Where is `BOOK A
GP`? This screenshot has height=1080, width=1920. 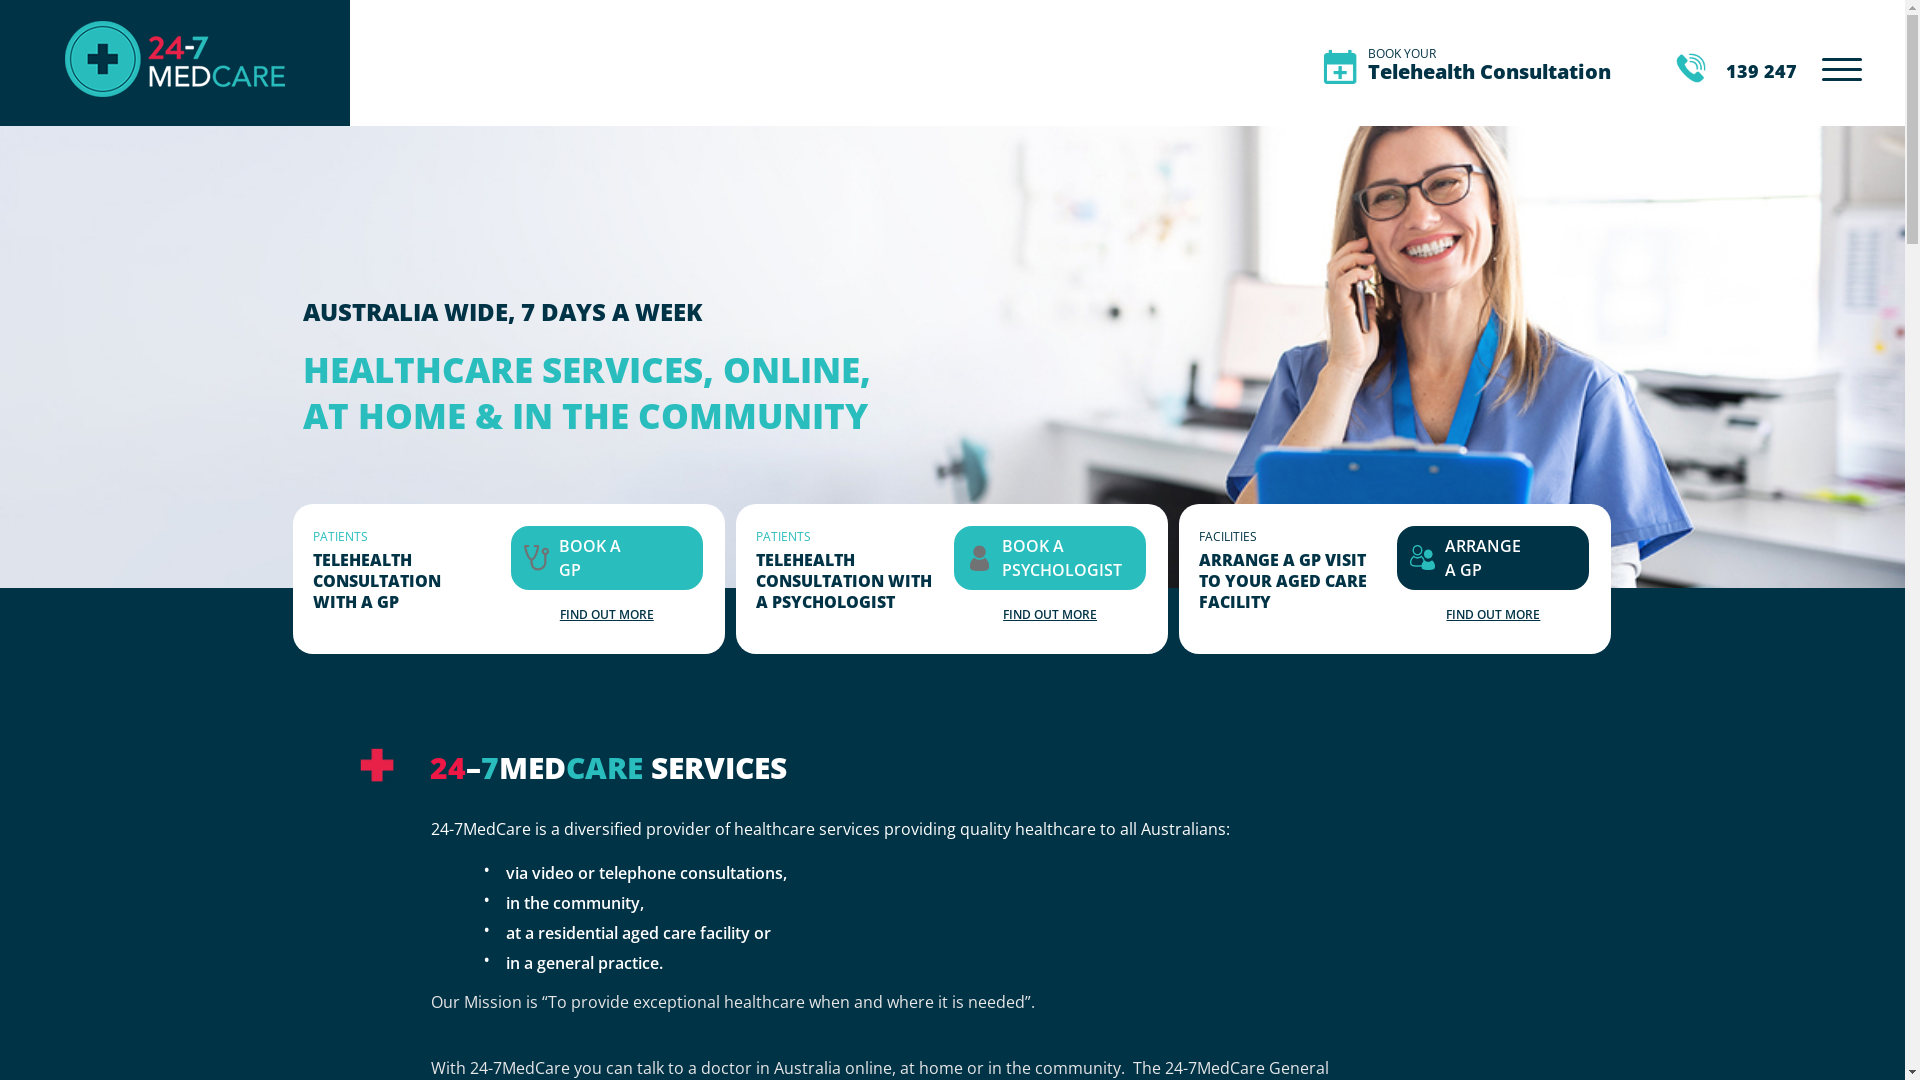 BOOK A
GP is located at coordinates (590, 558).